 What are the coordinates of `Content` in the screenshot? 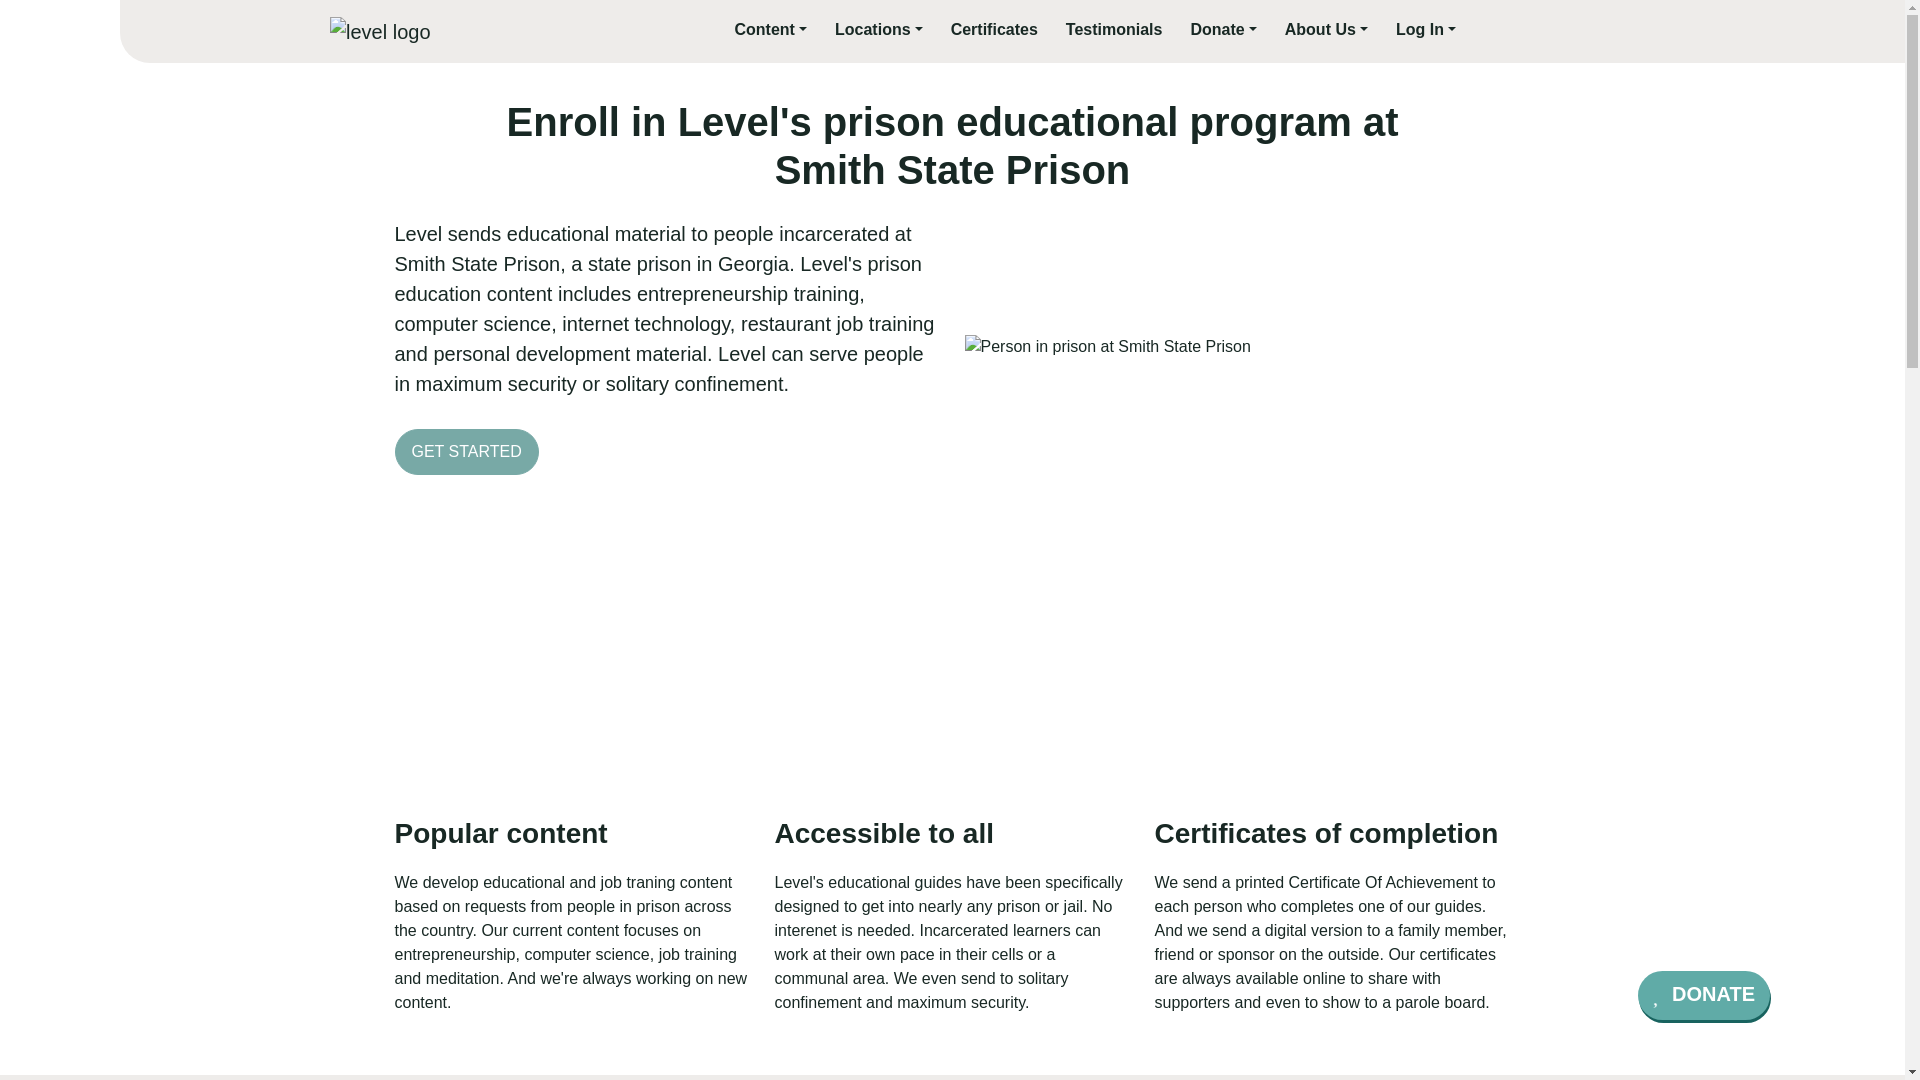 It's located at (770, 30).